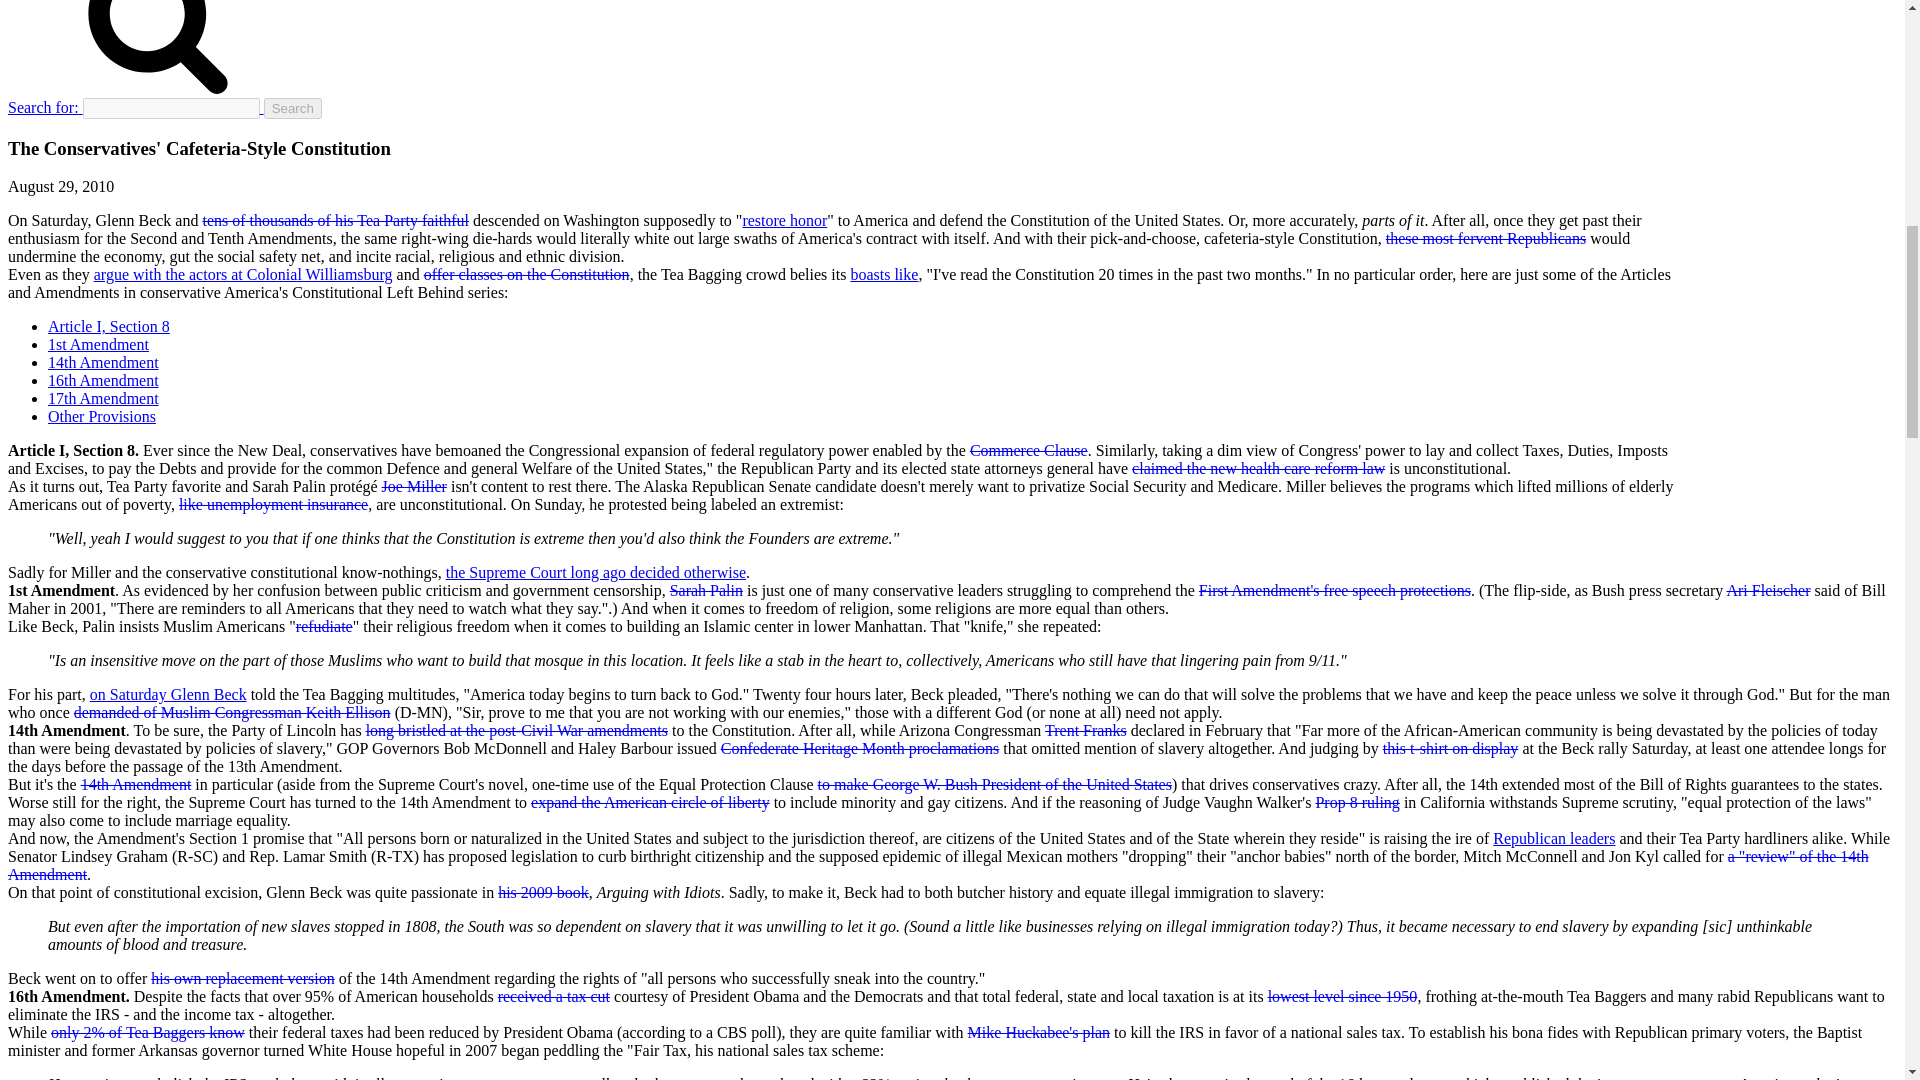 This screenshot has height=1080, width=1920. Describe the element at coordinates (526, 274) in the screenshot. I see `offer classes on the Constitution` at that location.